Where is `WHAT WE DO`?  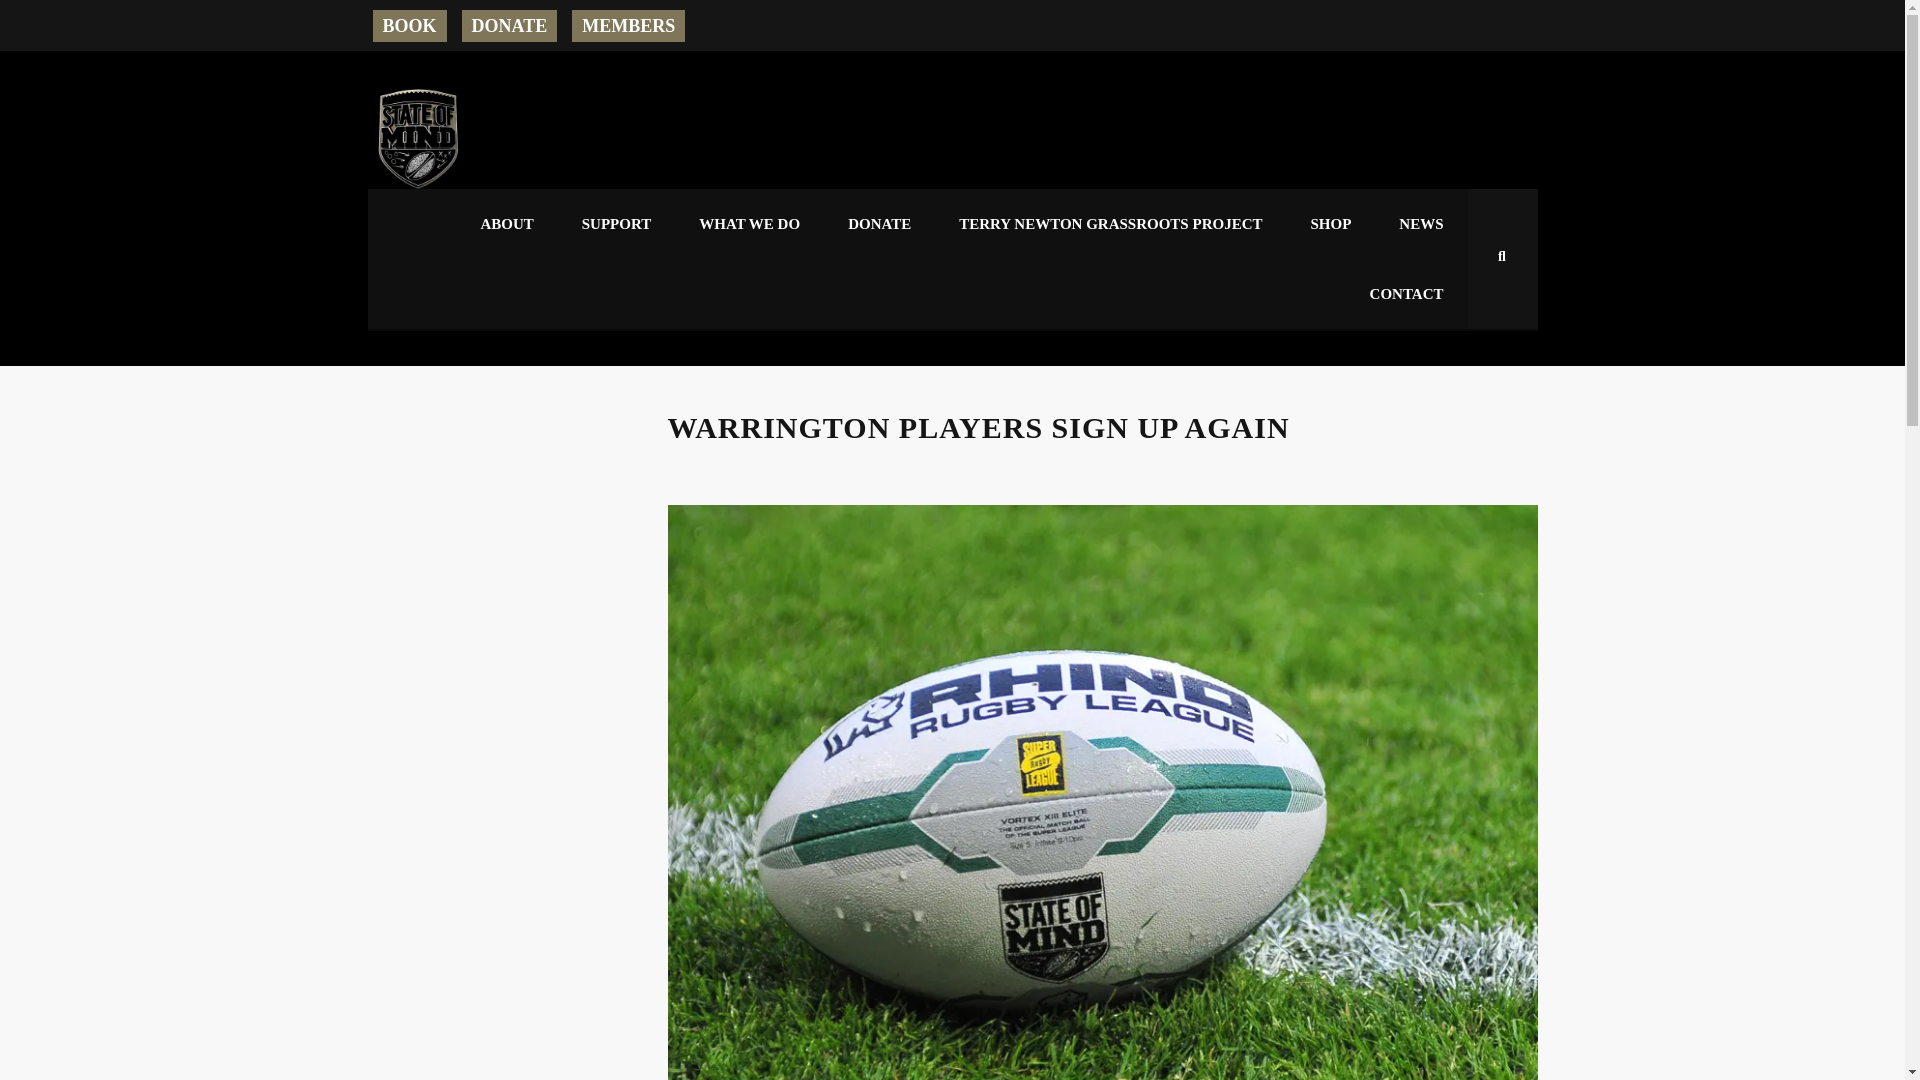
WHAT WE DO is located at coordinates (749, 224).